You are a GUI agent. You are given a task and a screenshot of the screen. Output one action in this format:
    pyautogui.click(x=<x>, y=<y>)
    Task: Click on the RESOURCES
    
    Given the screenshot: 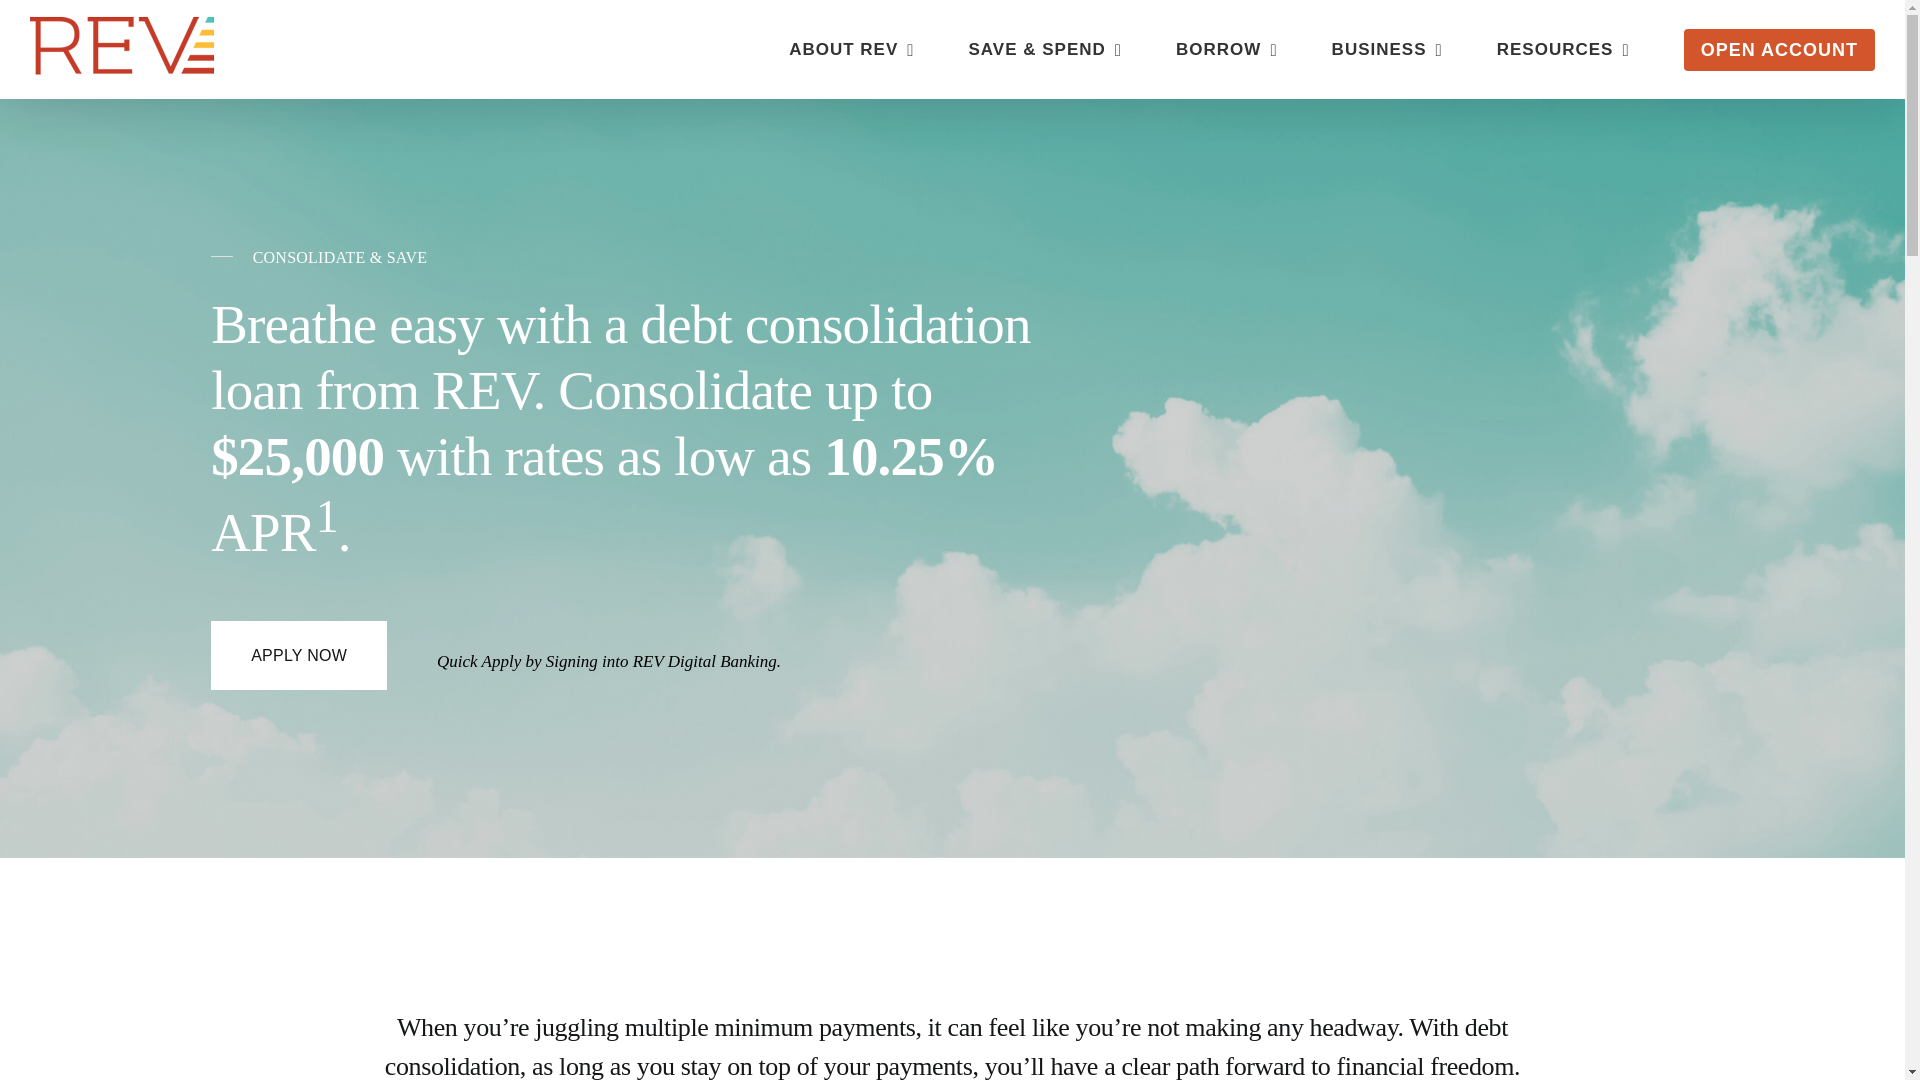 What is the action you would take?
    pyautogui.click(x=1564, y=48)
    